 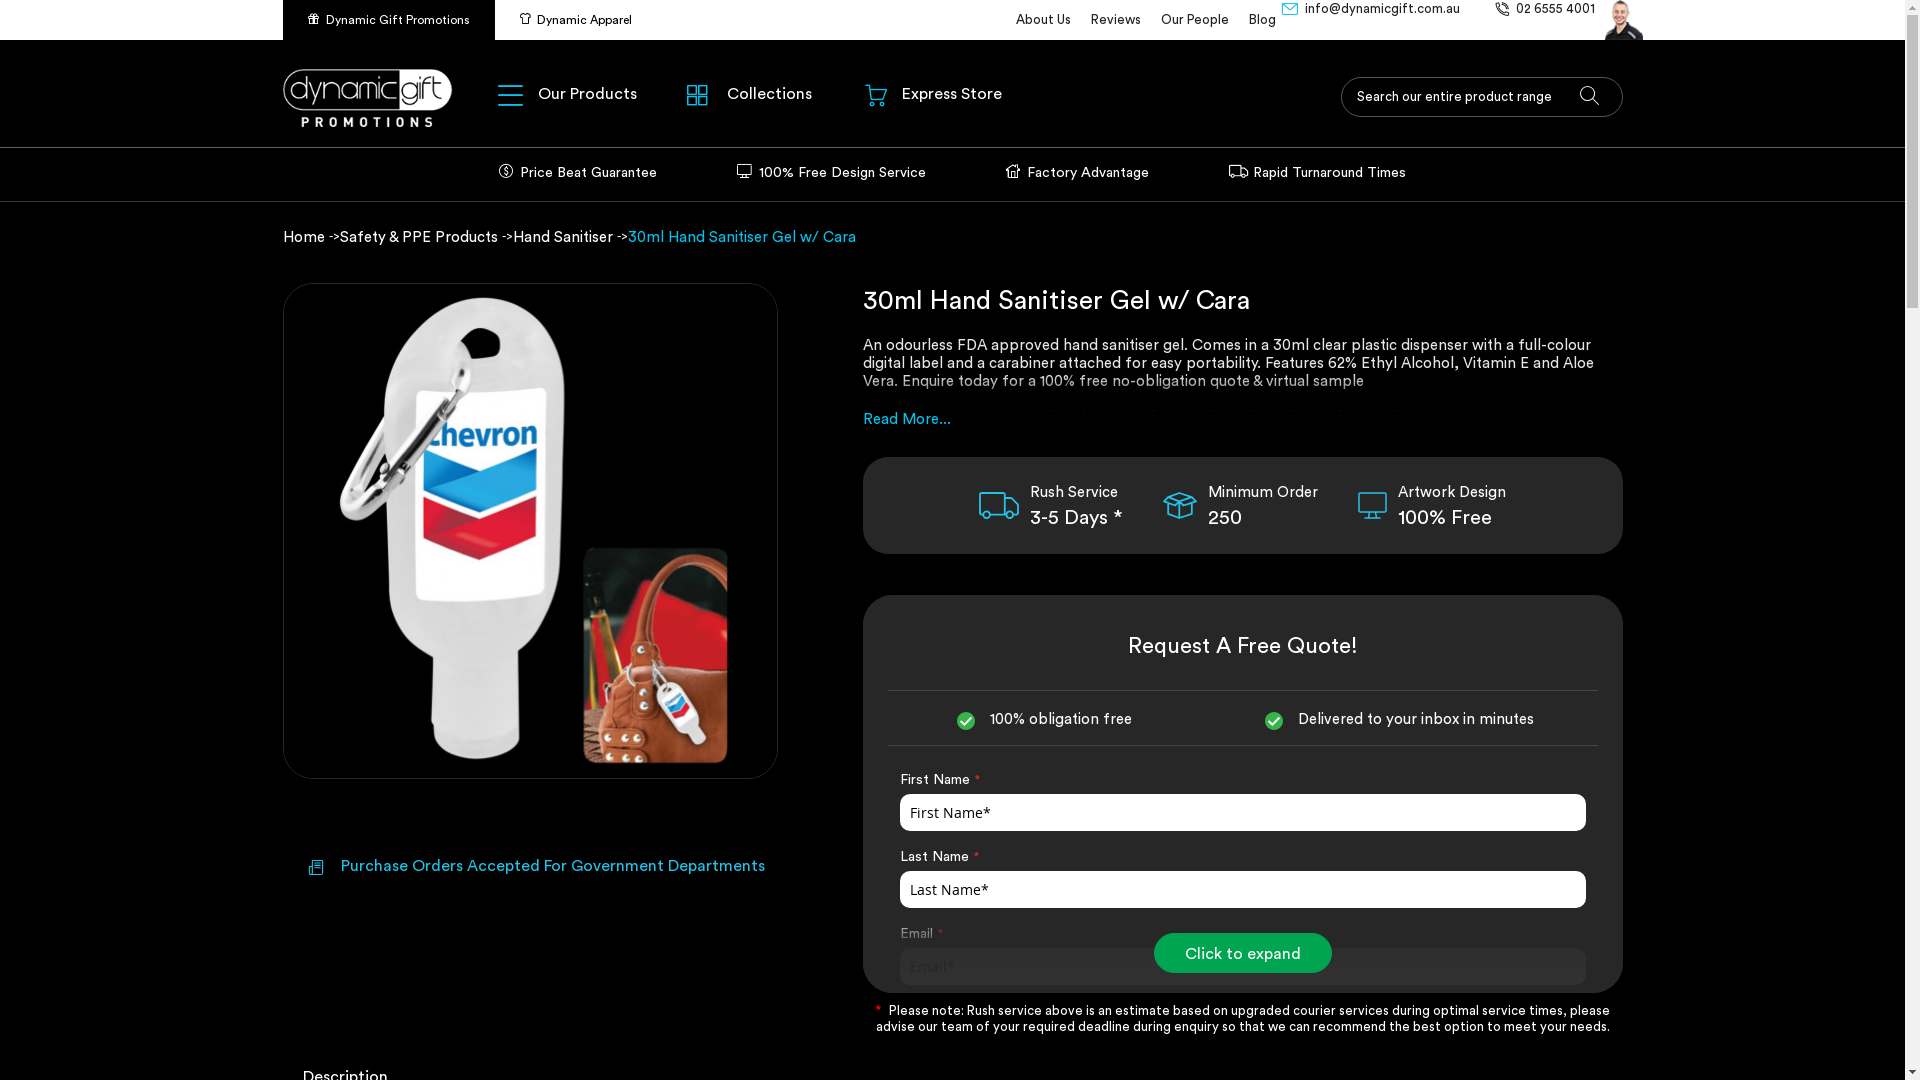 I want to click on Collections, so click(x=750, y=94).